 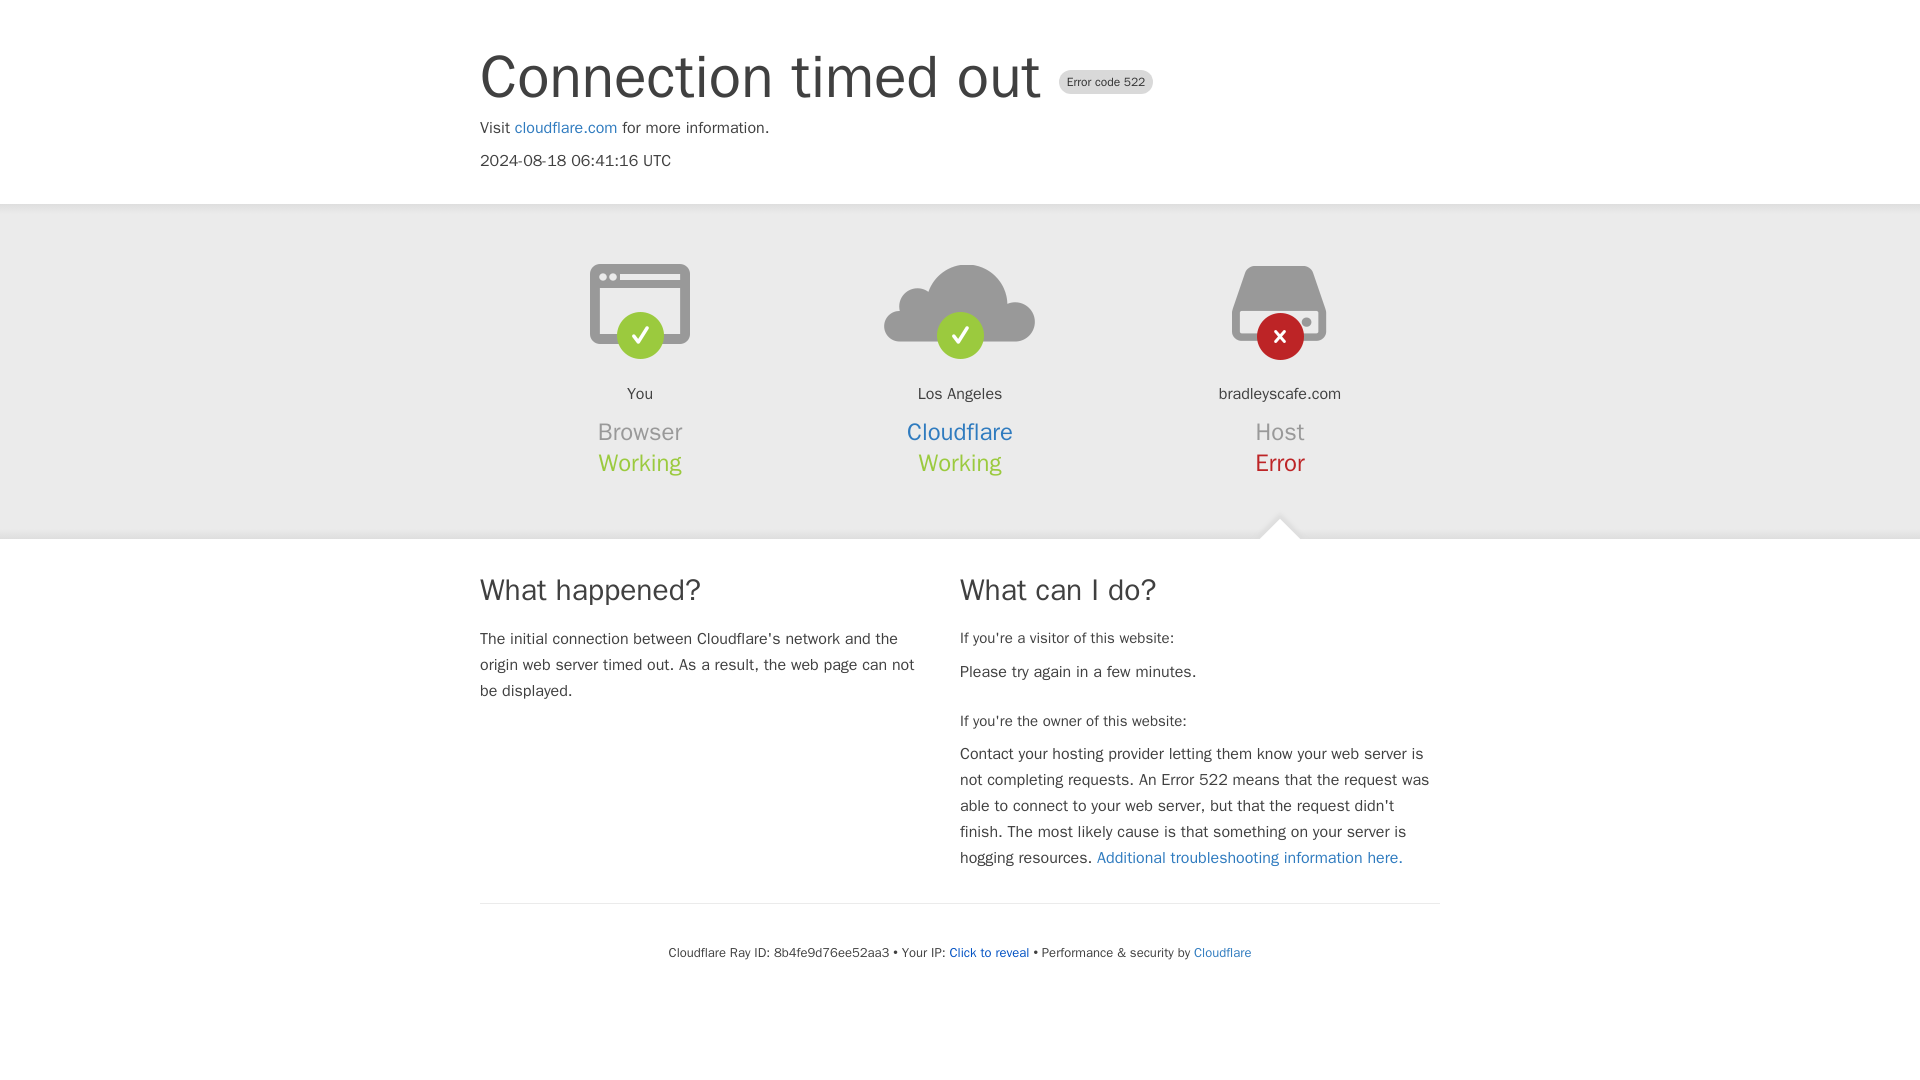 I want to click on Cloudflare, so click(x=960, y=432).